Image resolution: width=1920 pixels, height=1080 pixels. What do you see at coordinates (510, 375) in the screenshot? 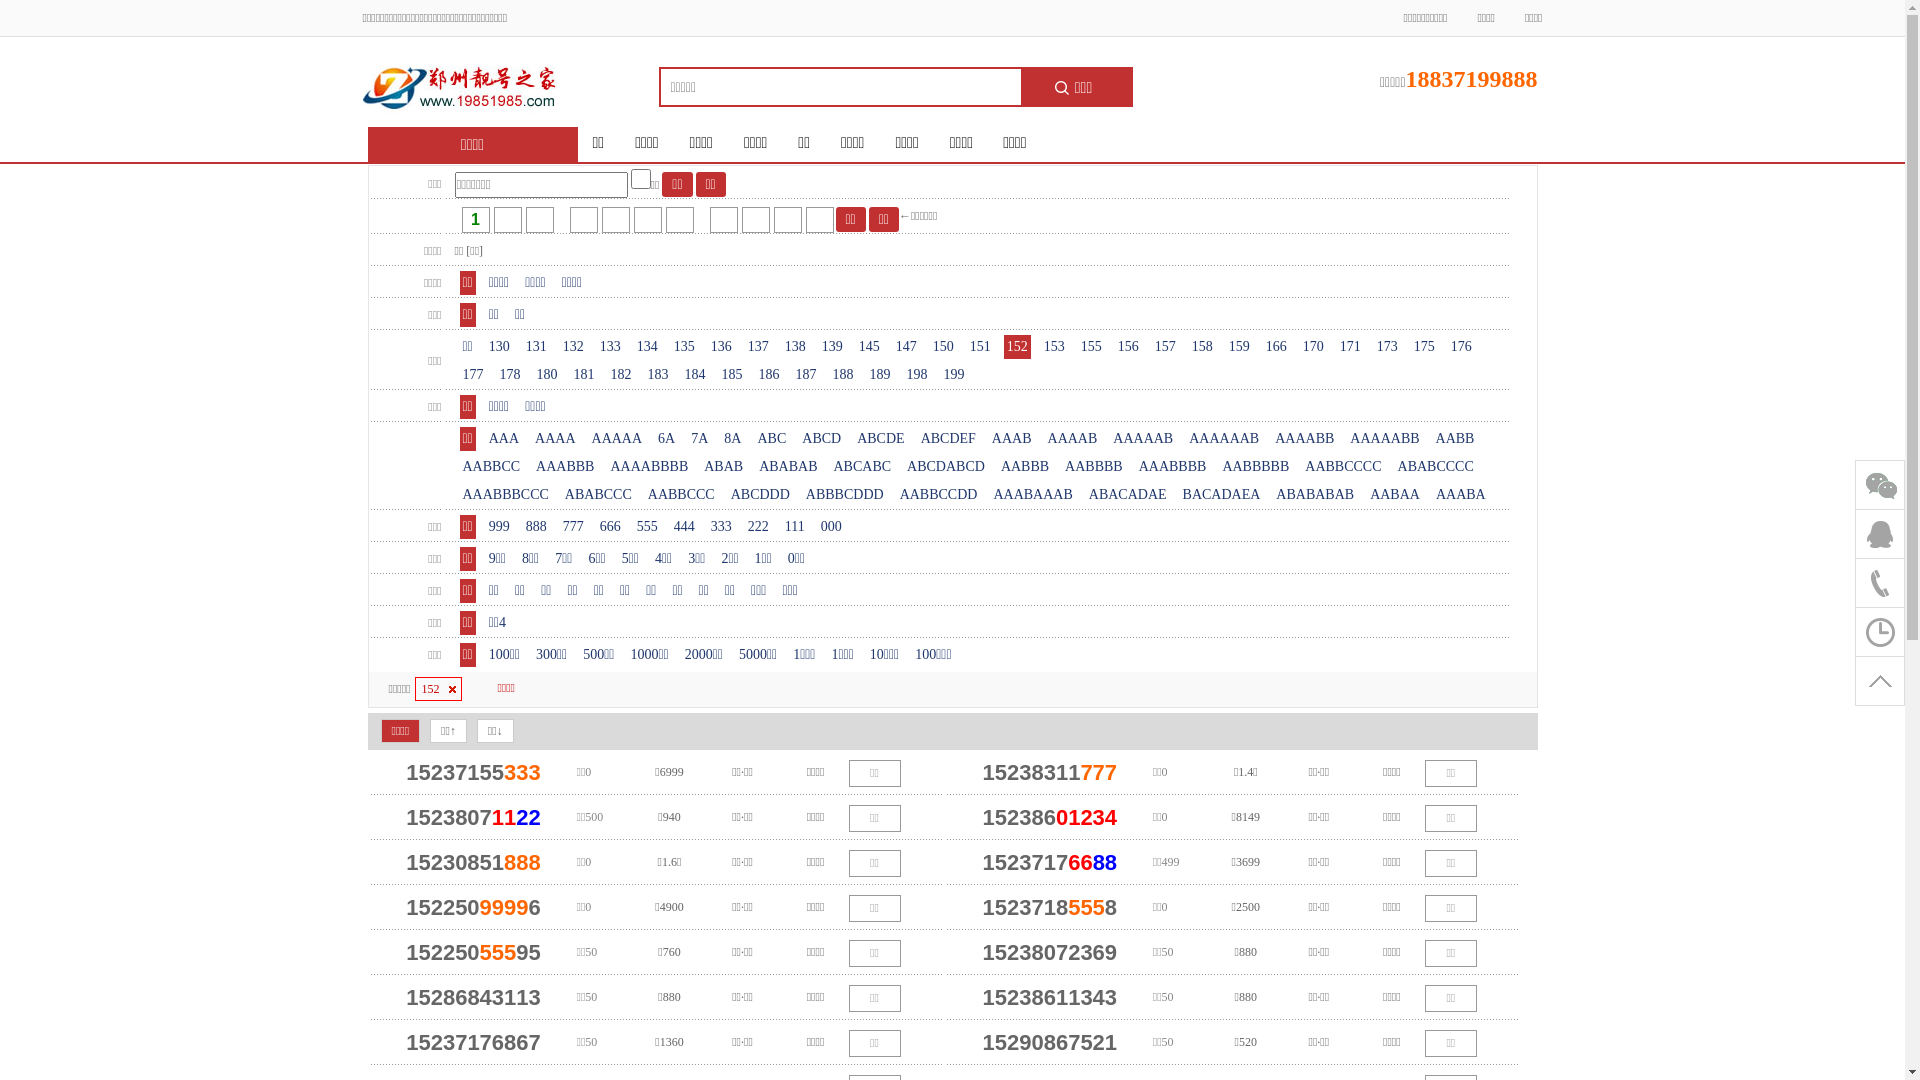
I see `178` at bounding box center [510, 375].